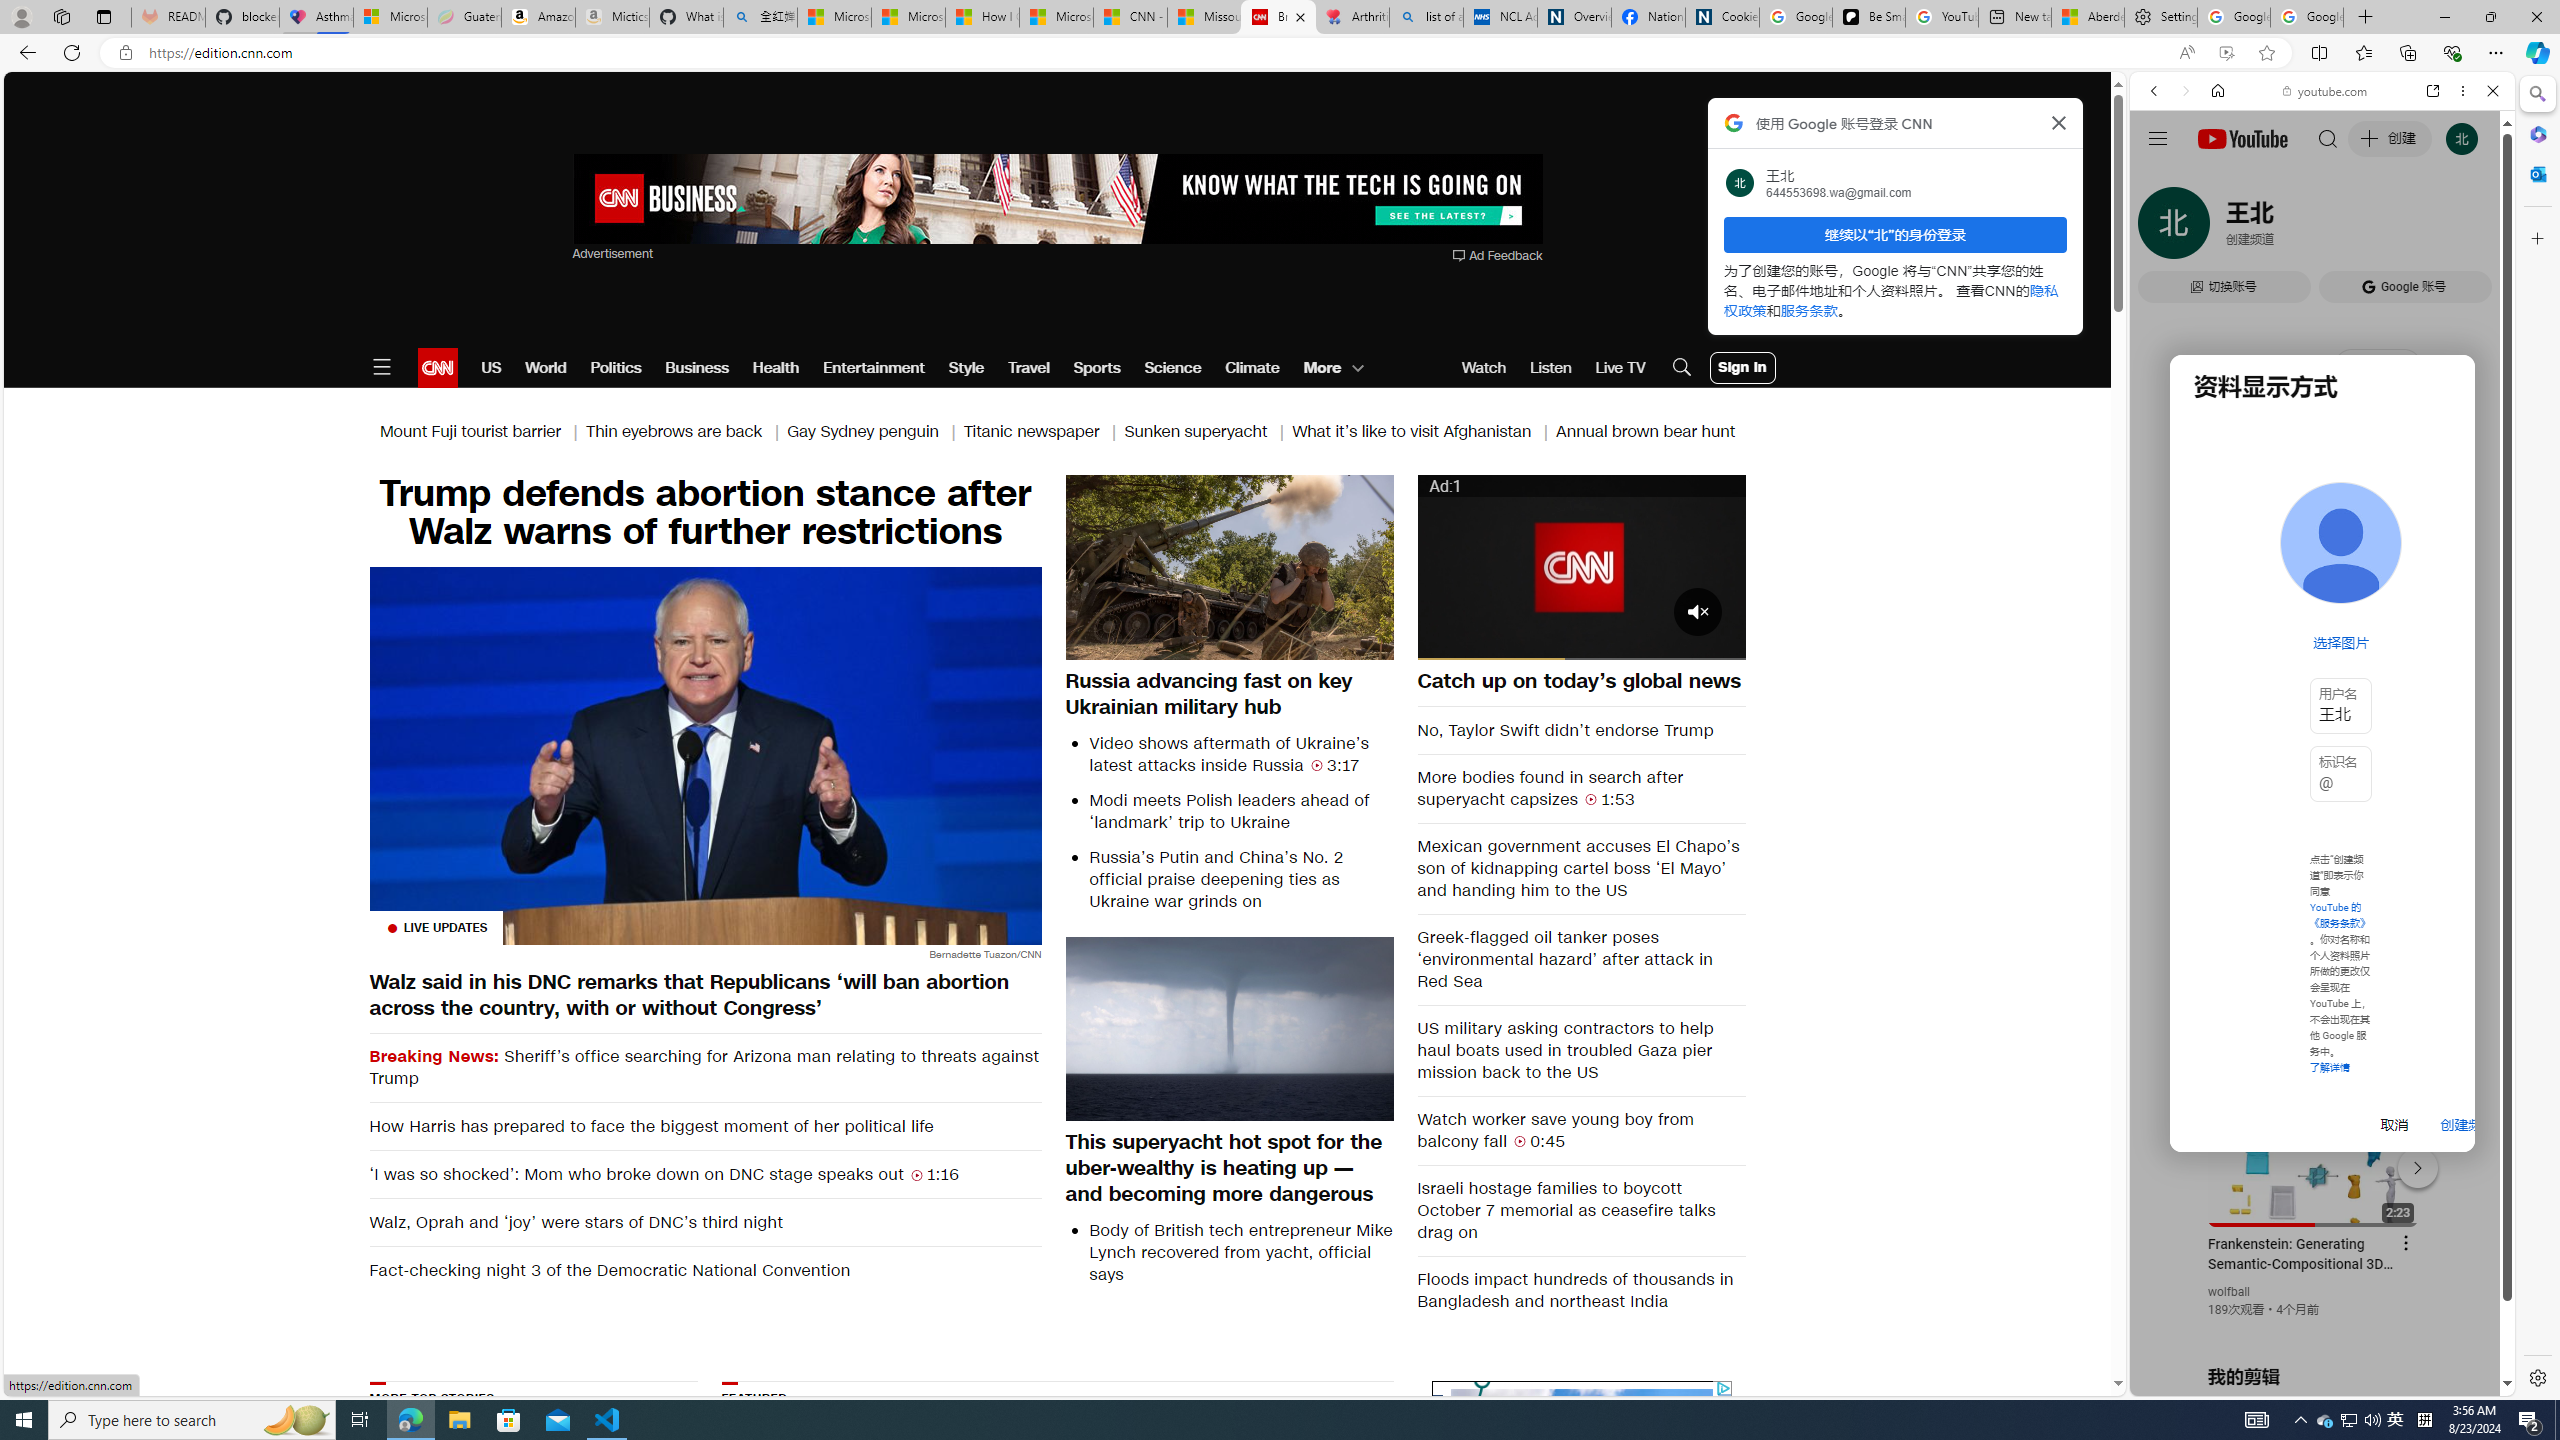 The image size is (2560, 1440). What do you see at coordinates (491, 368) in the screenshot?
I see `US` at bounding box center [491, 368].